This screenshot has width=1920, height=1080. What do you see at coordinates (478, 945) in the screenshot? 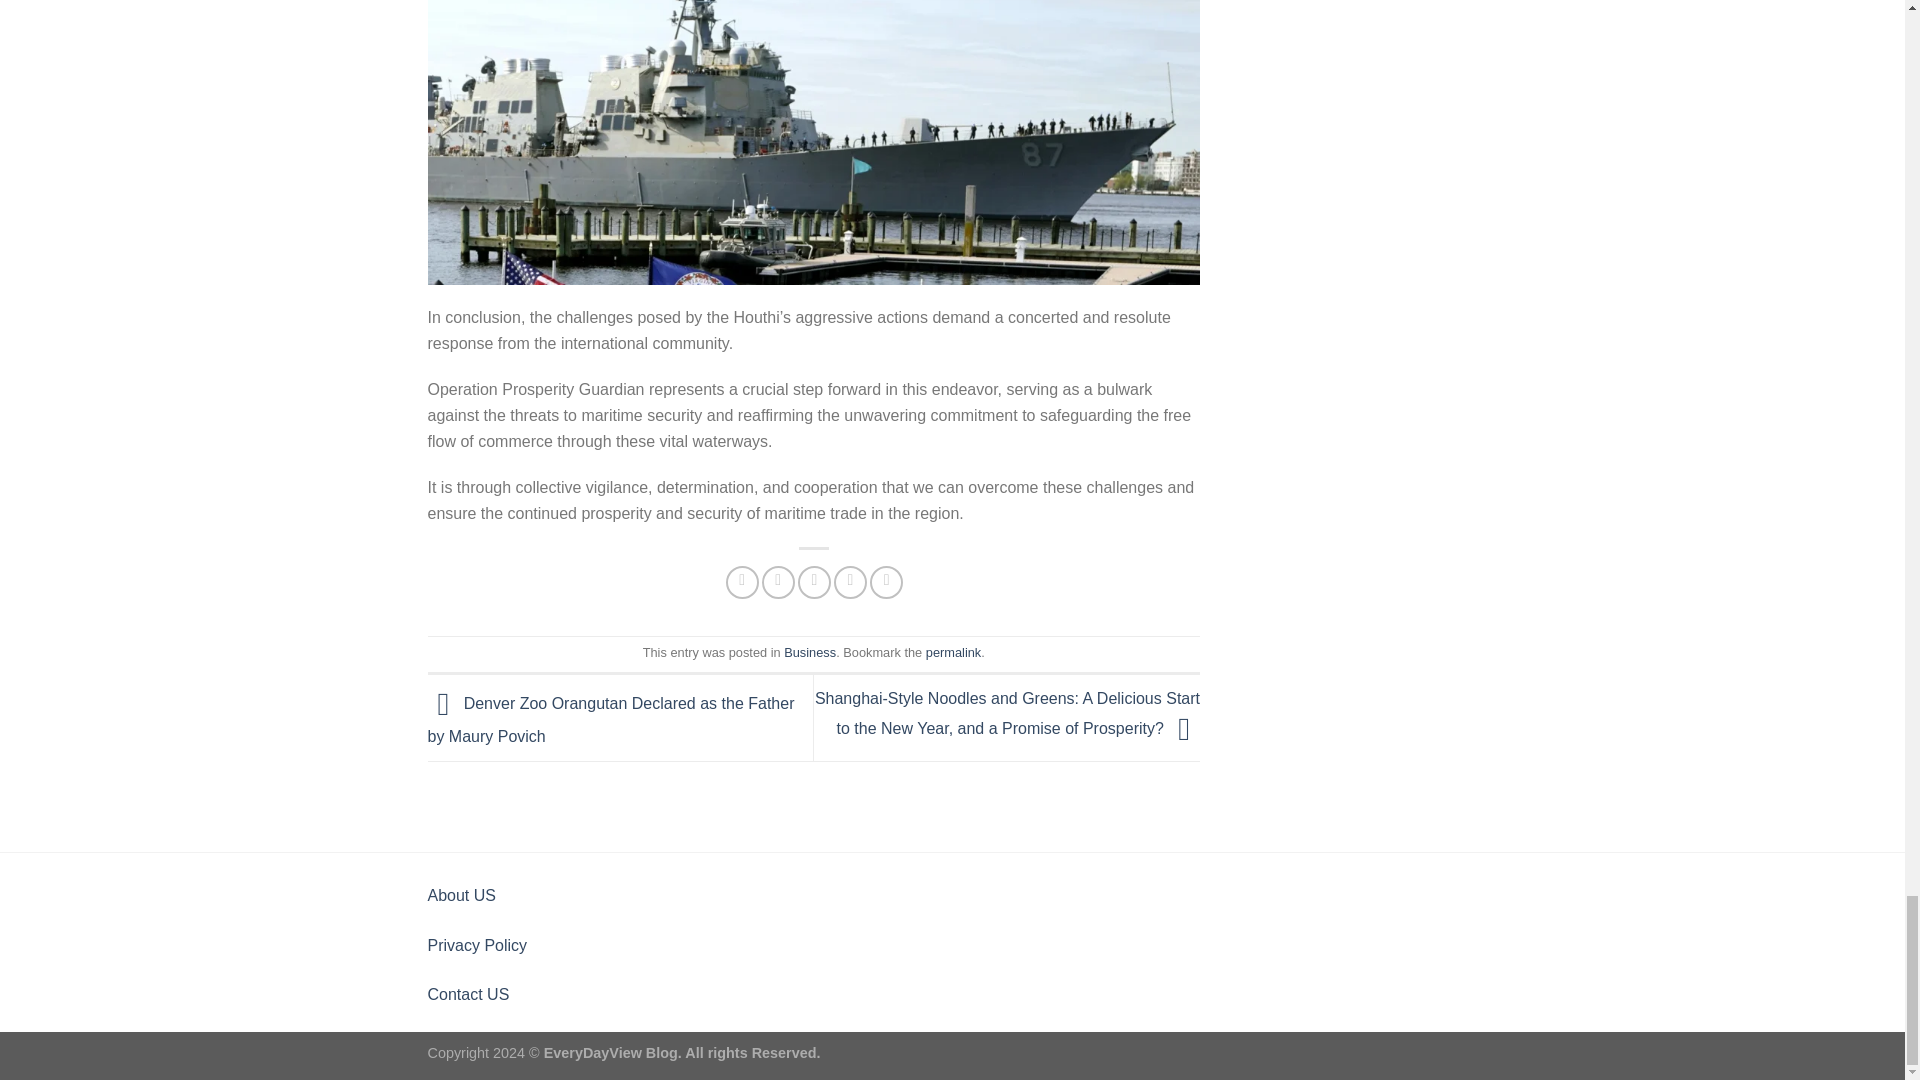
I see `Privacy Policy` at bounding box center [478, 945].